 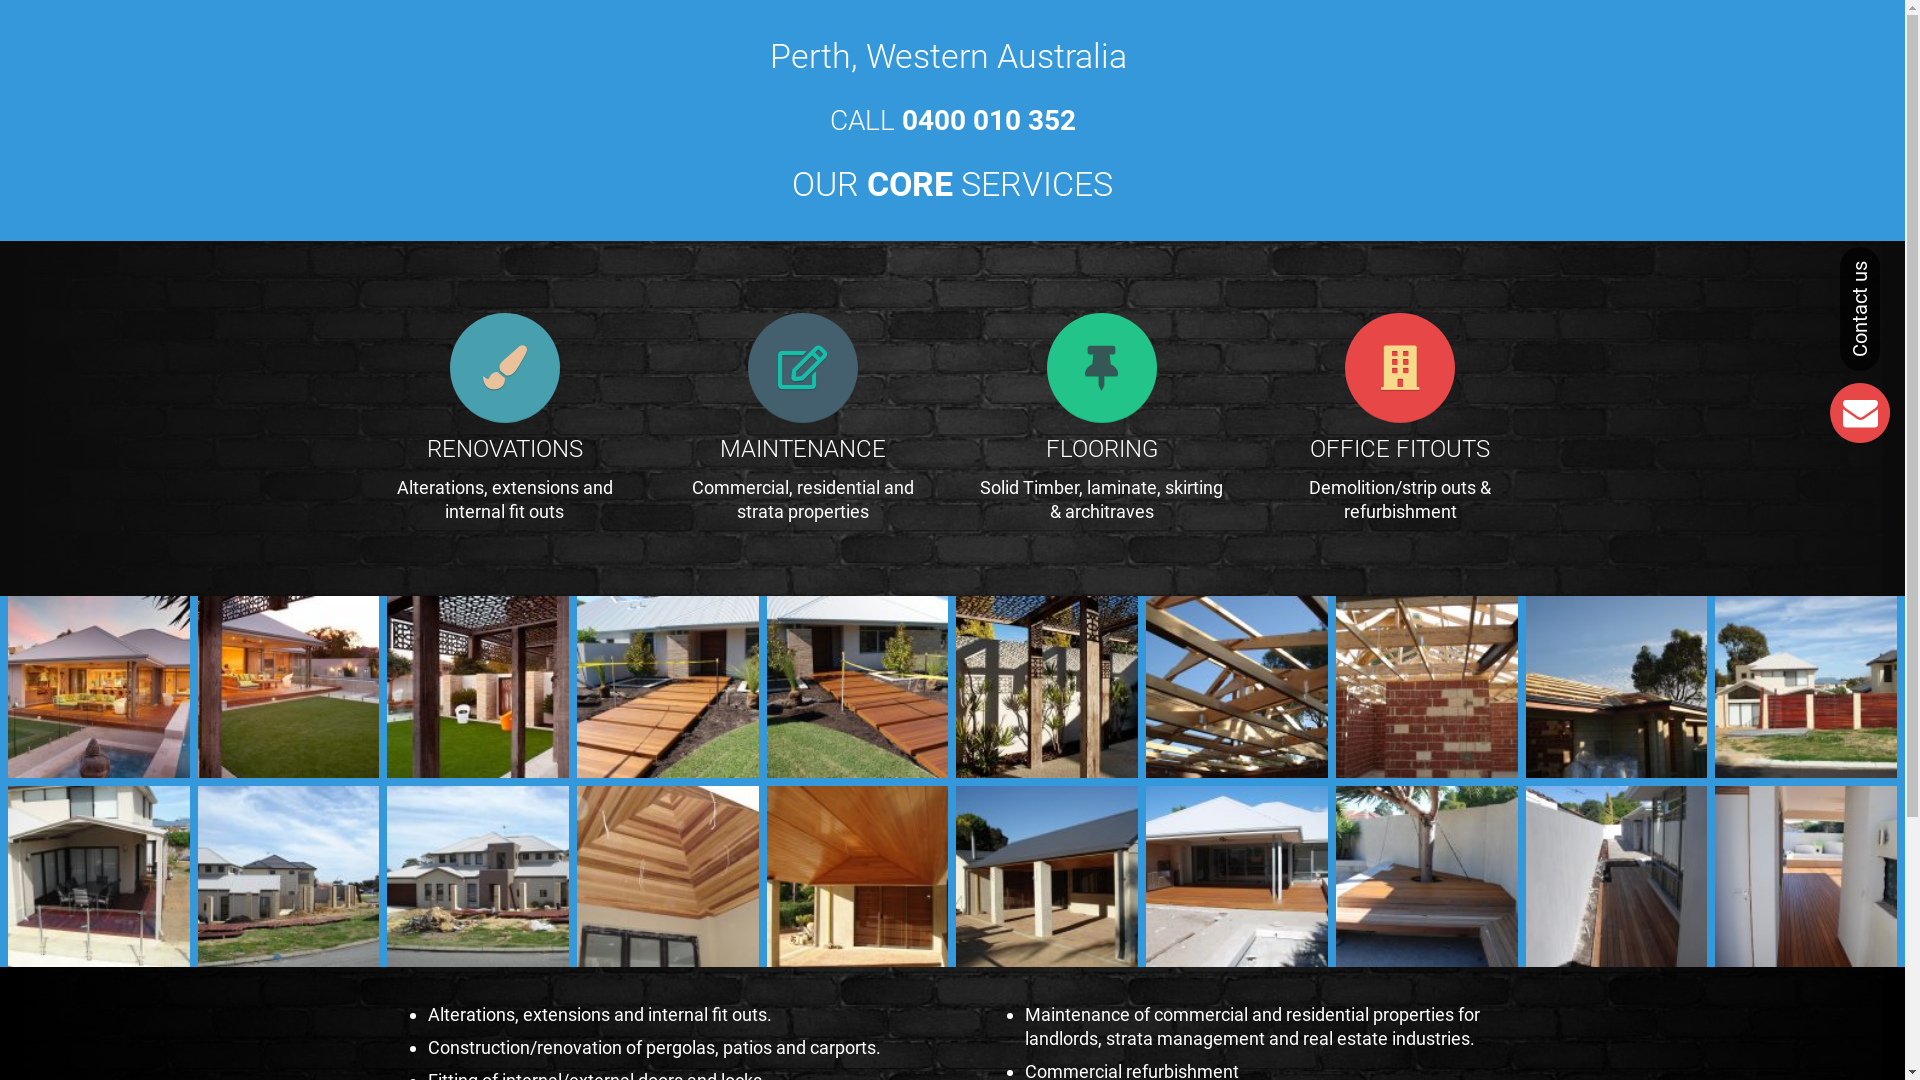 I want to click on Jasmin Carpentry 12, so click(x=99, y=877).